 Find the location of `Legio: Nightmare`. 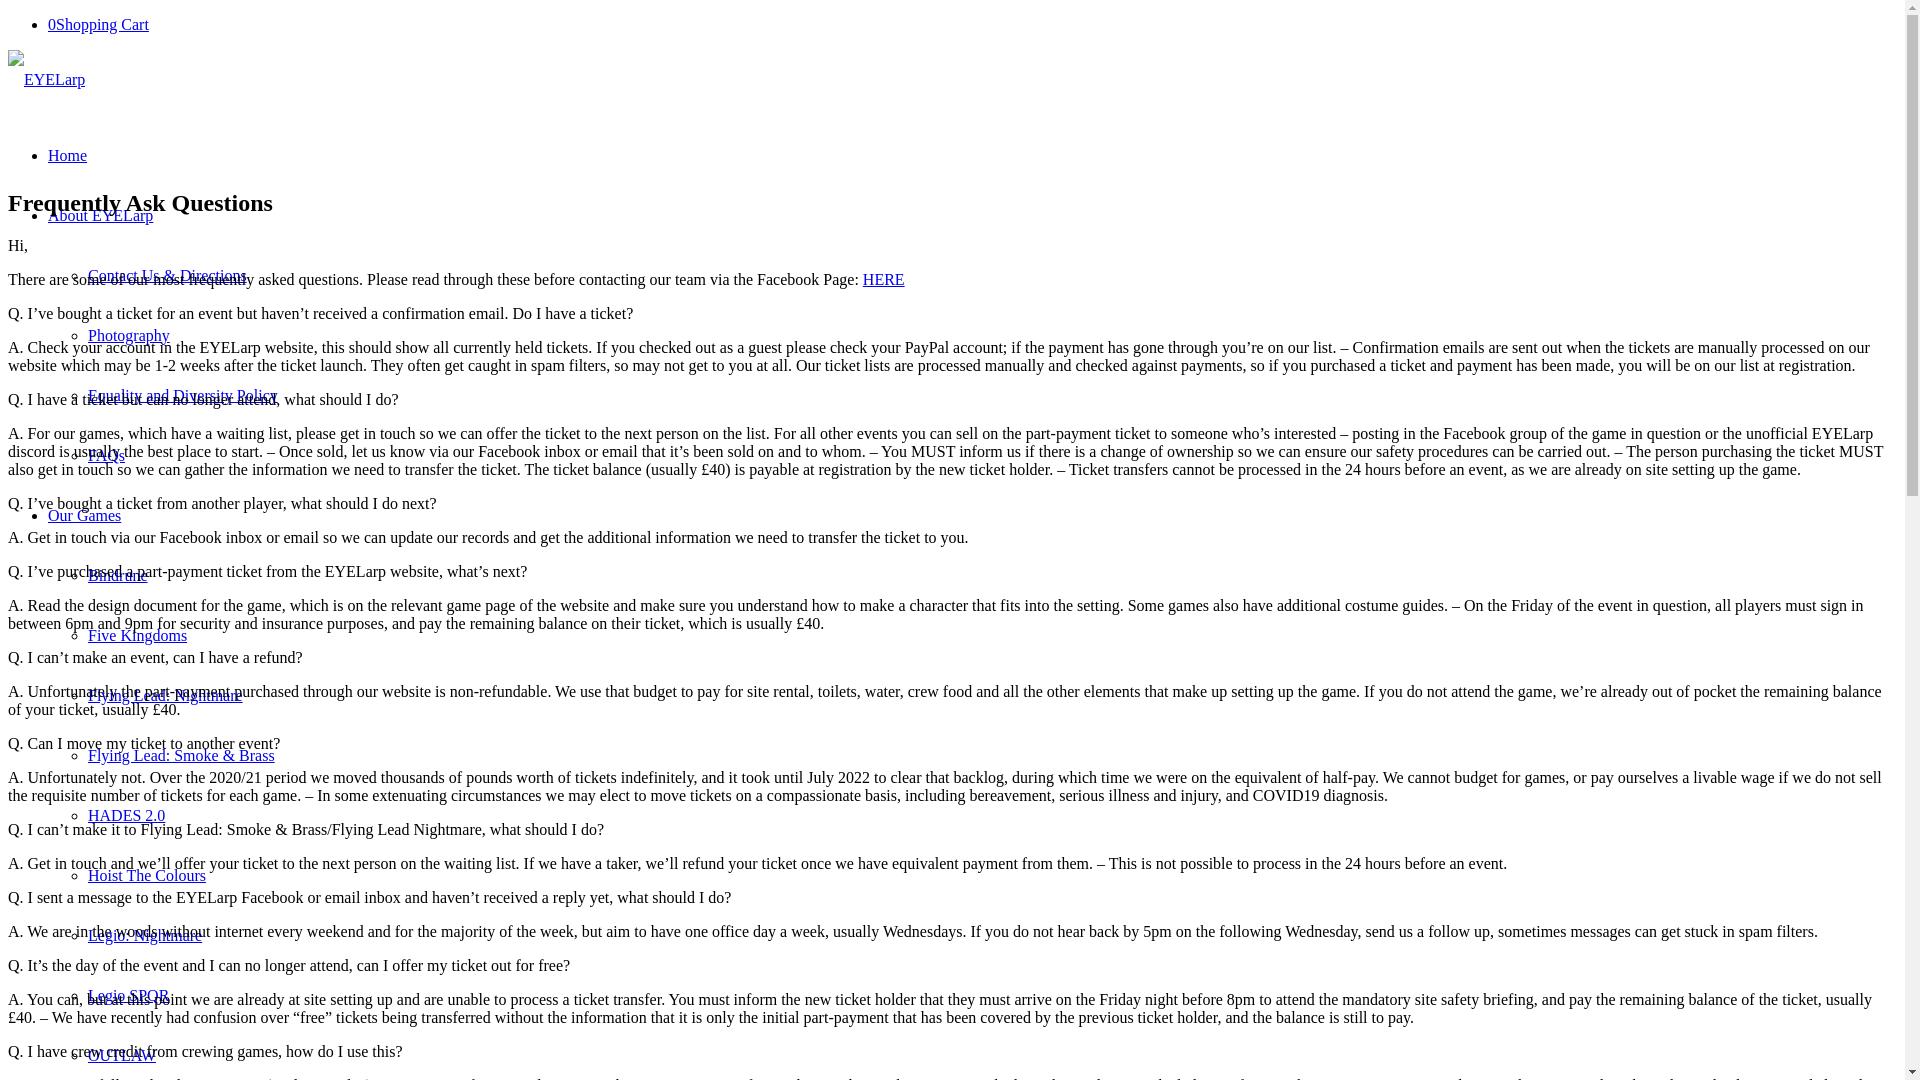

Legio: Nightmare is located at coordinates (144, 934).